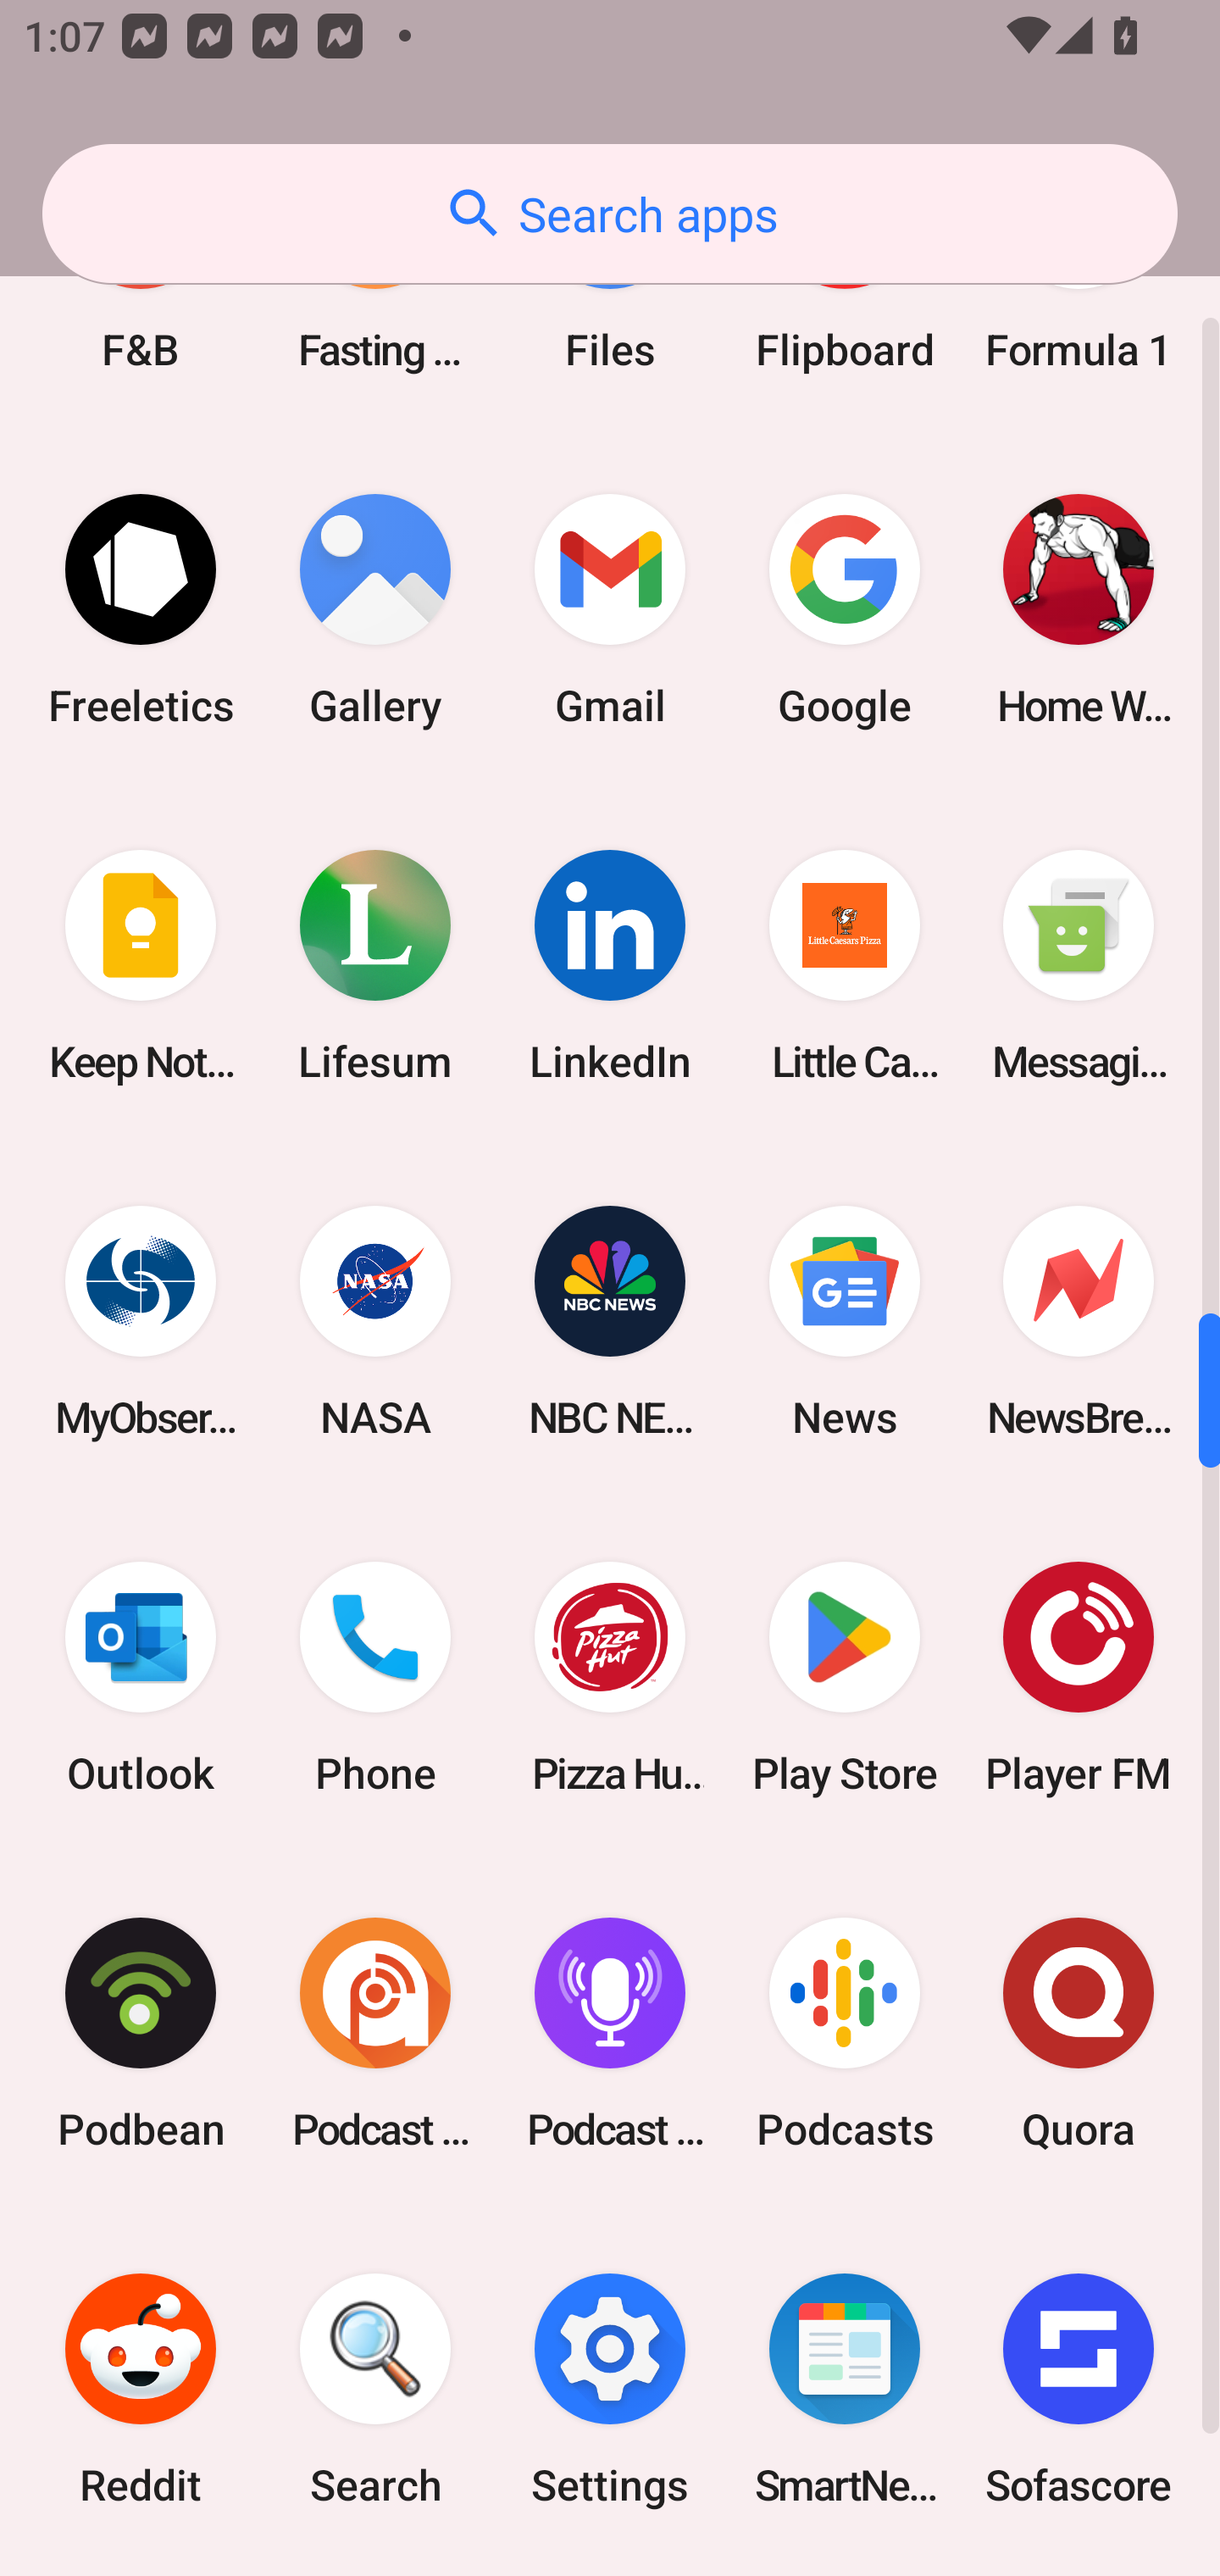 This screenshot has height=2576, width=1220. What do you see at coordinates (141, 301) in the screenshot?
I see `F&B` at bounding box center [141, 301].